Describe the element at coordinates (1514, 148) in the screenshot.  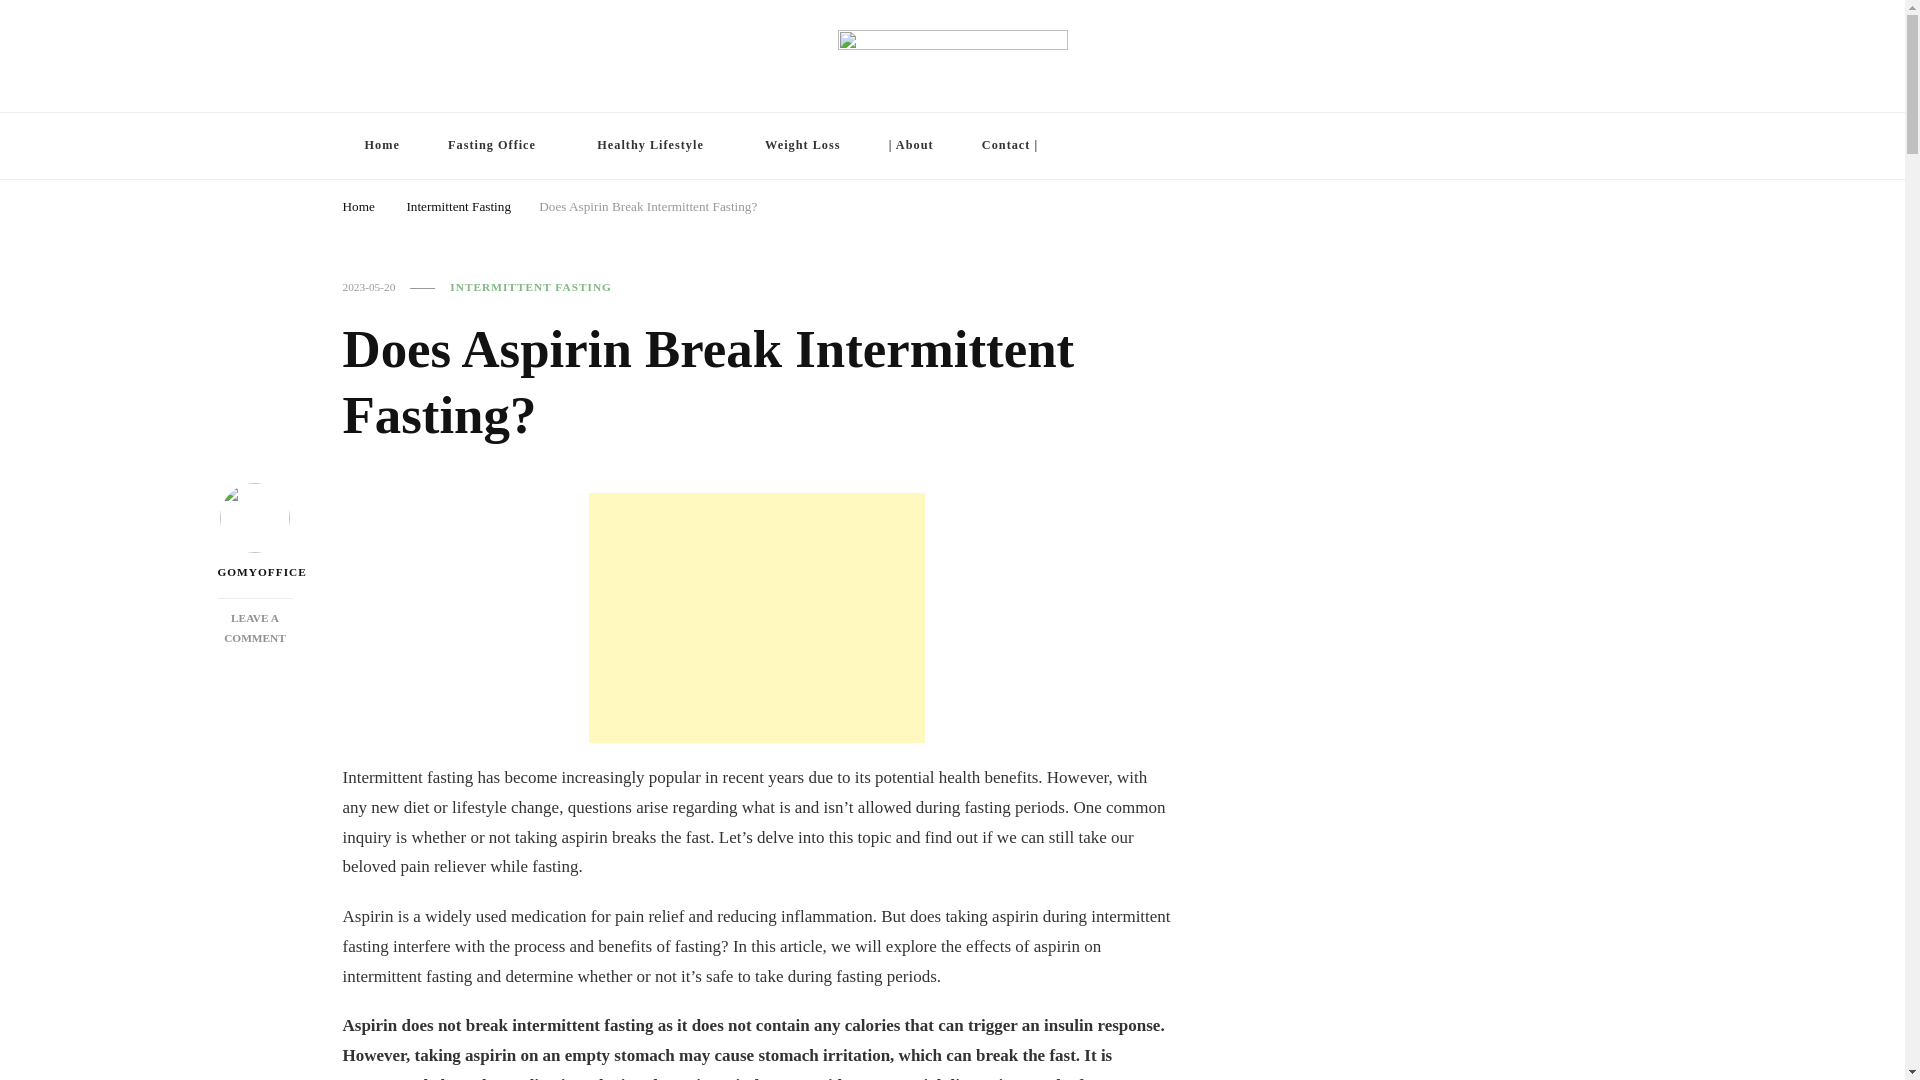
I see `GOMYOFFICE` at that location.